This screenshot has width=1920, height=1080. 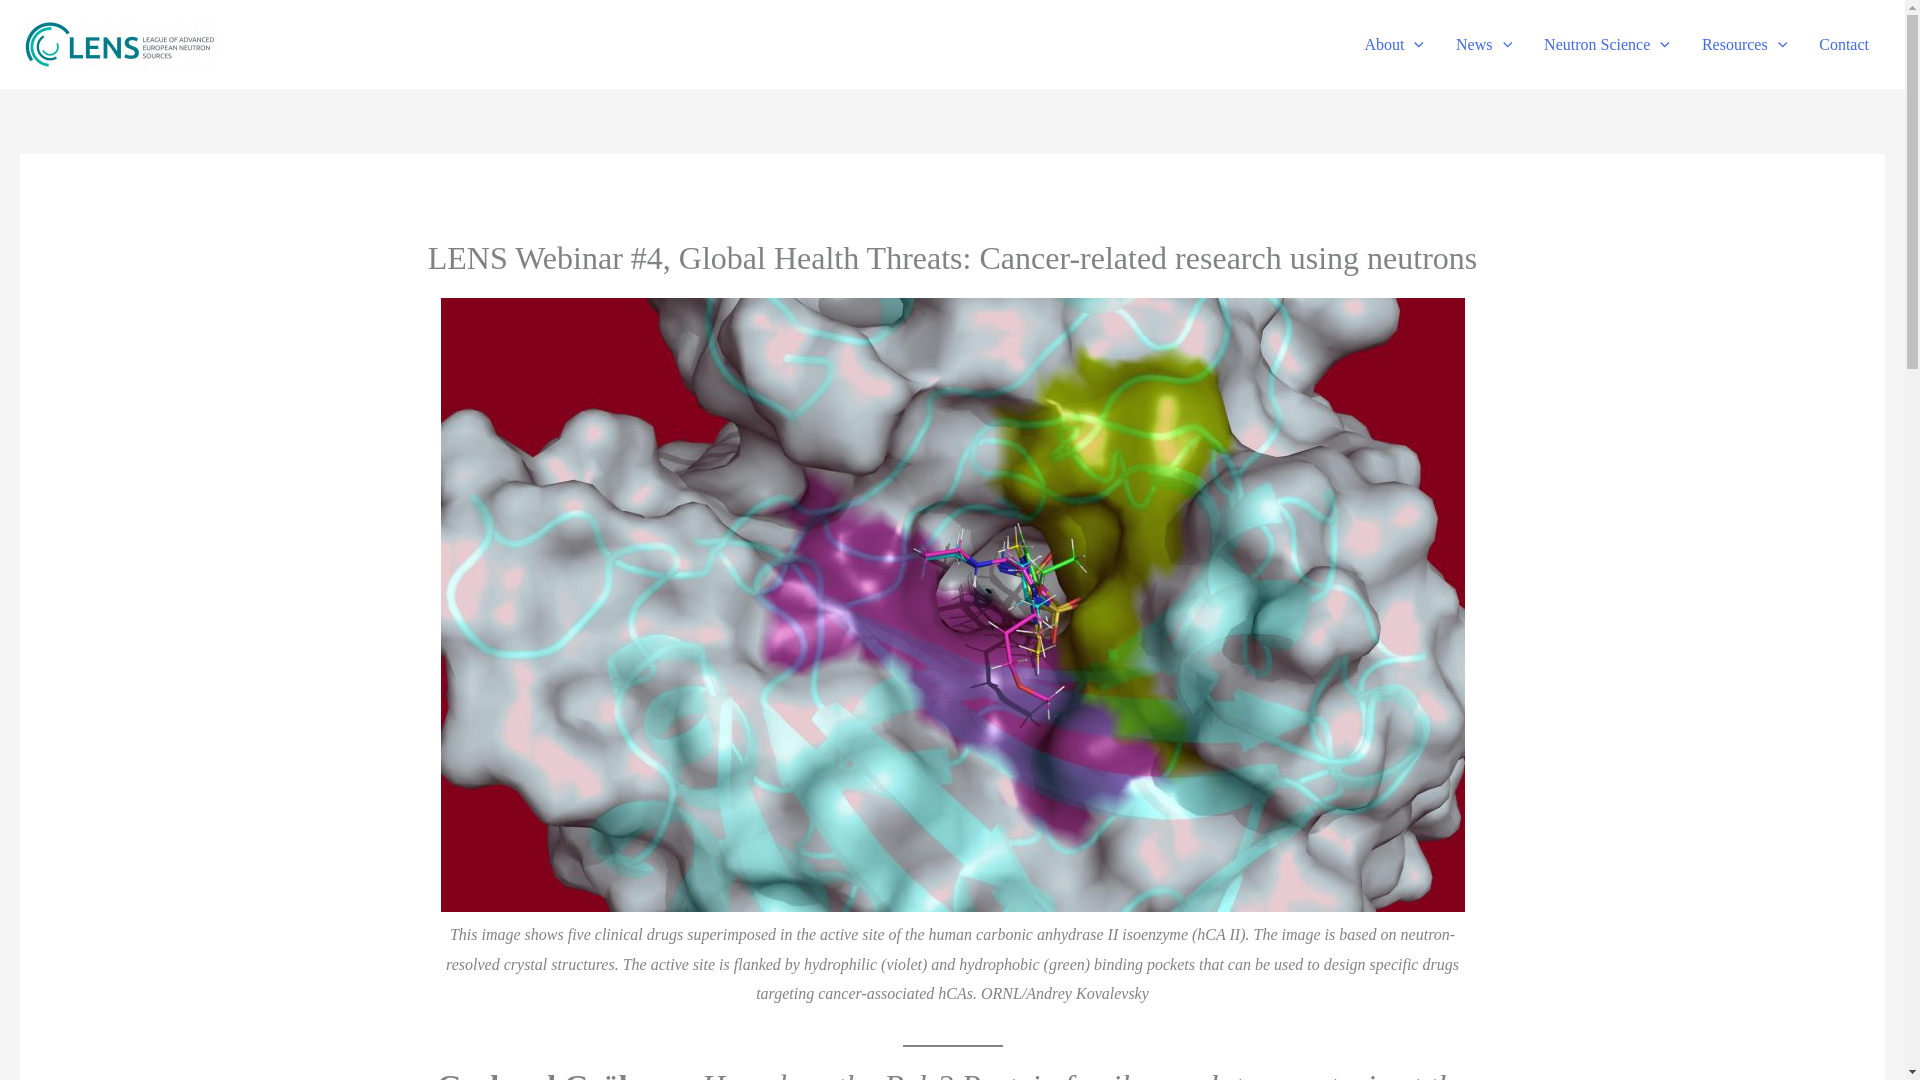 I want to click on Neutron Science, so click(x=1606, y=44).